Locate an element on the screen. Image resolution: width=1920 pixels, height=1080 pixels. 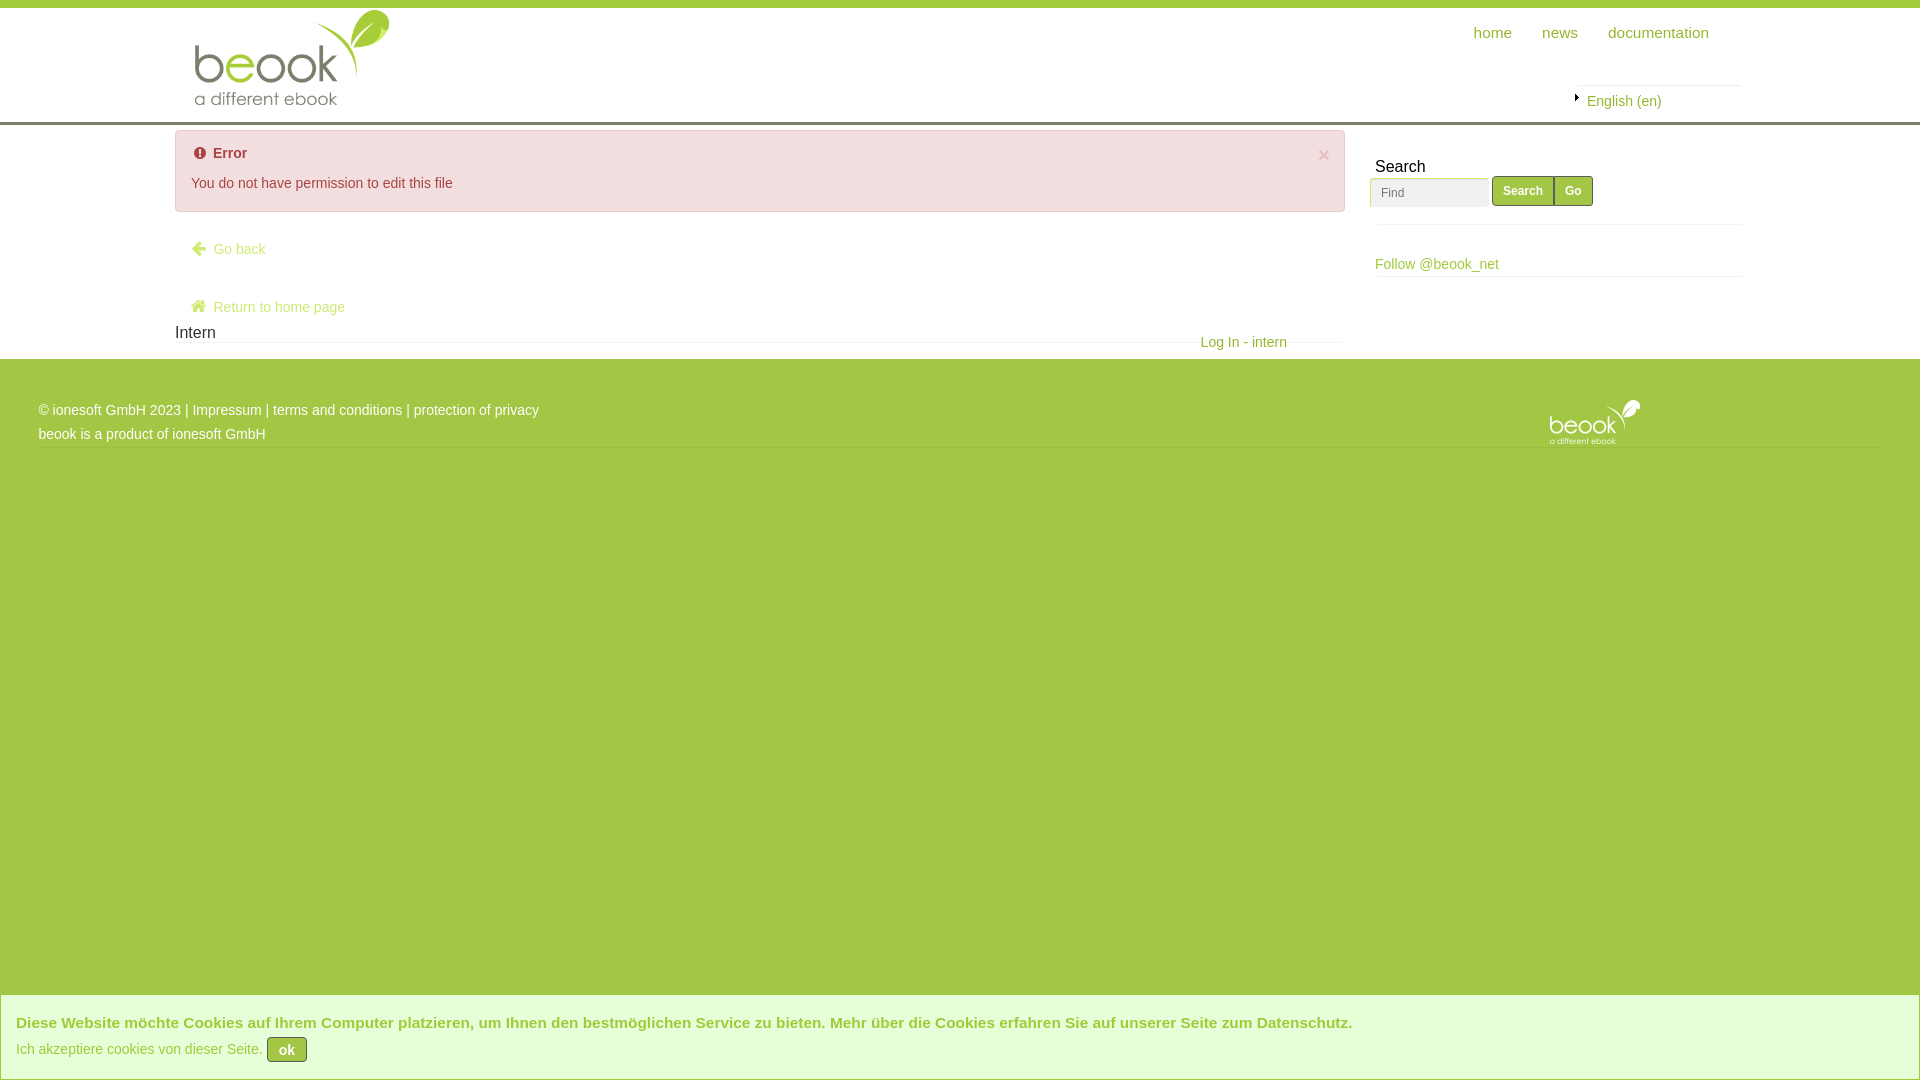
Go is located at coordinates (1574, 191).